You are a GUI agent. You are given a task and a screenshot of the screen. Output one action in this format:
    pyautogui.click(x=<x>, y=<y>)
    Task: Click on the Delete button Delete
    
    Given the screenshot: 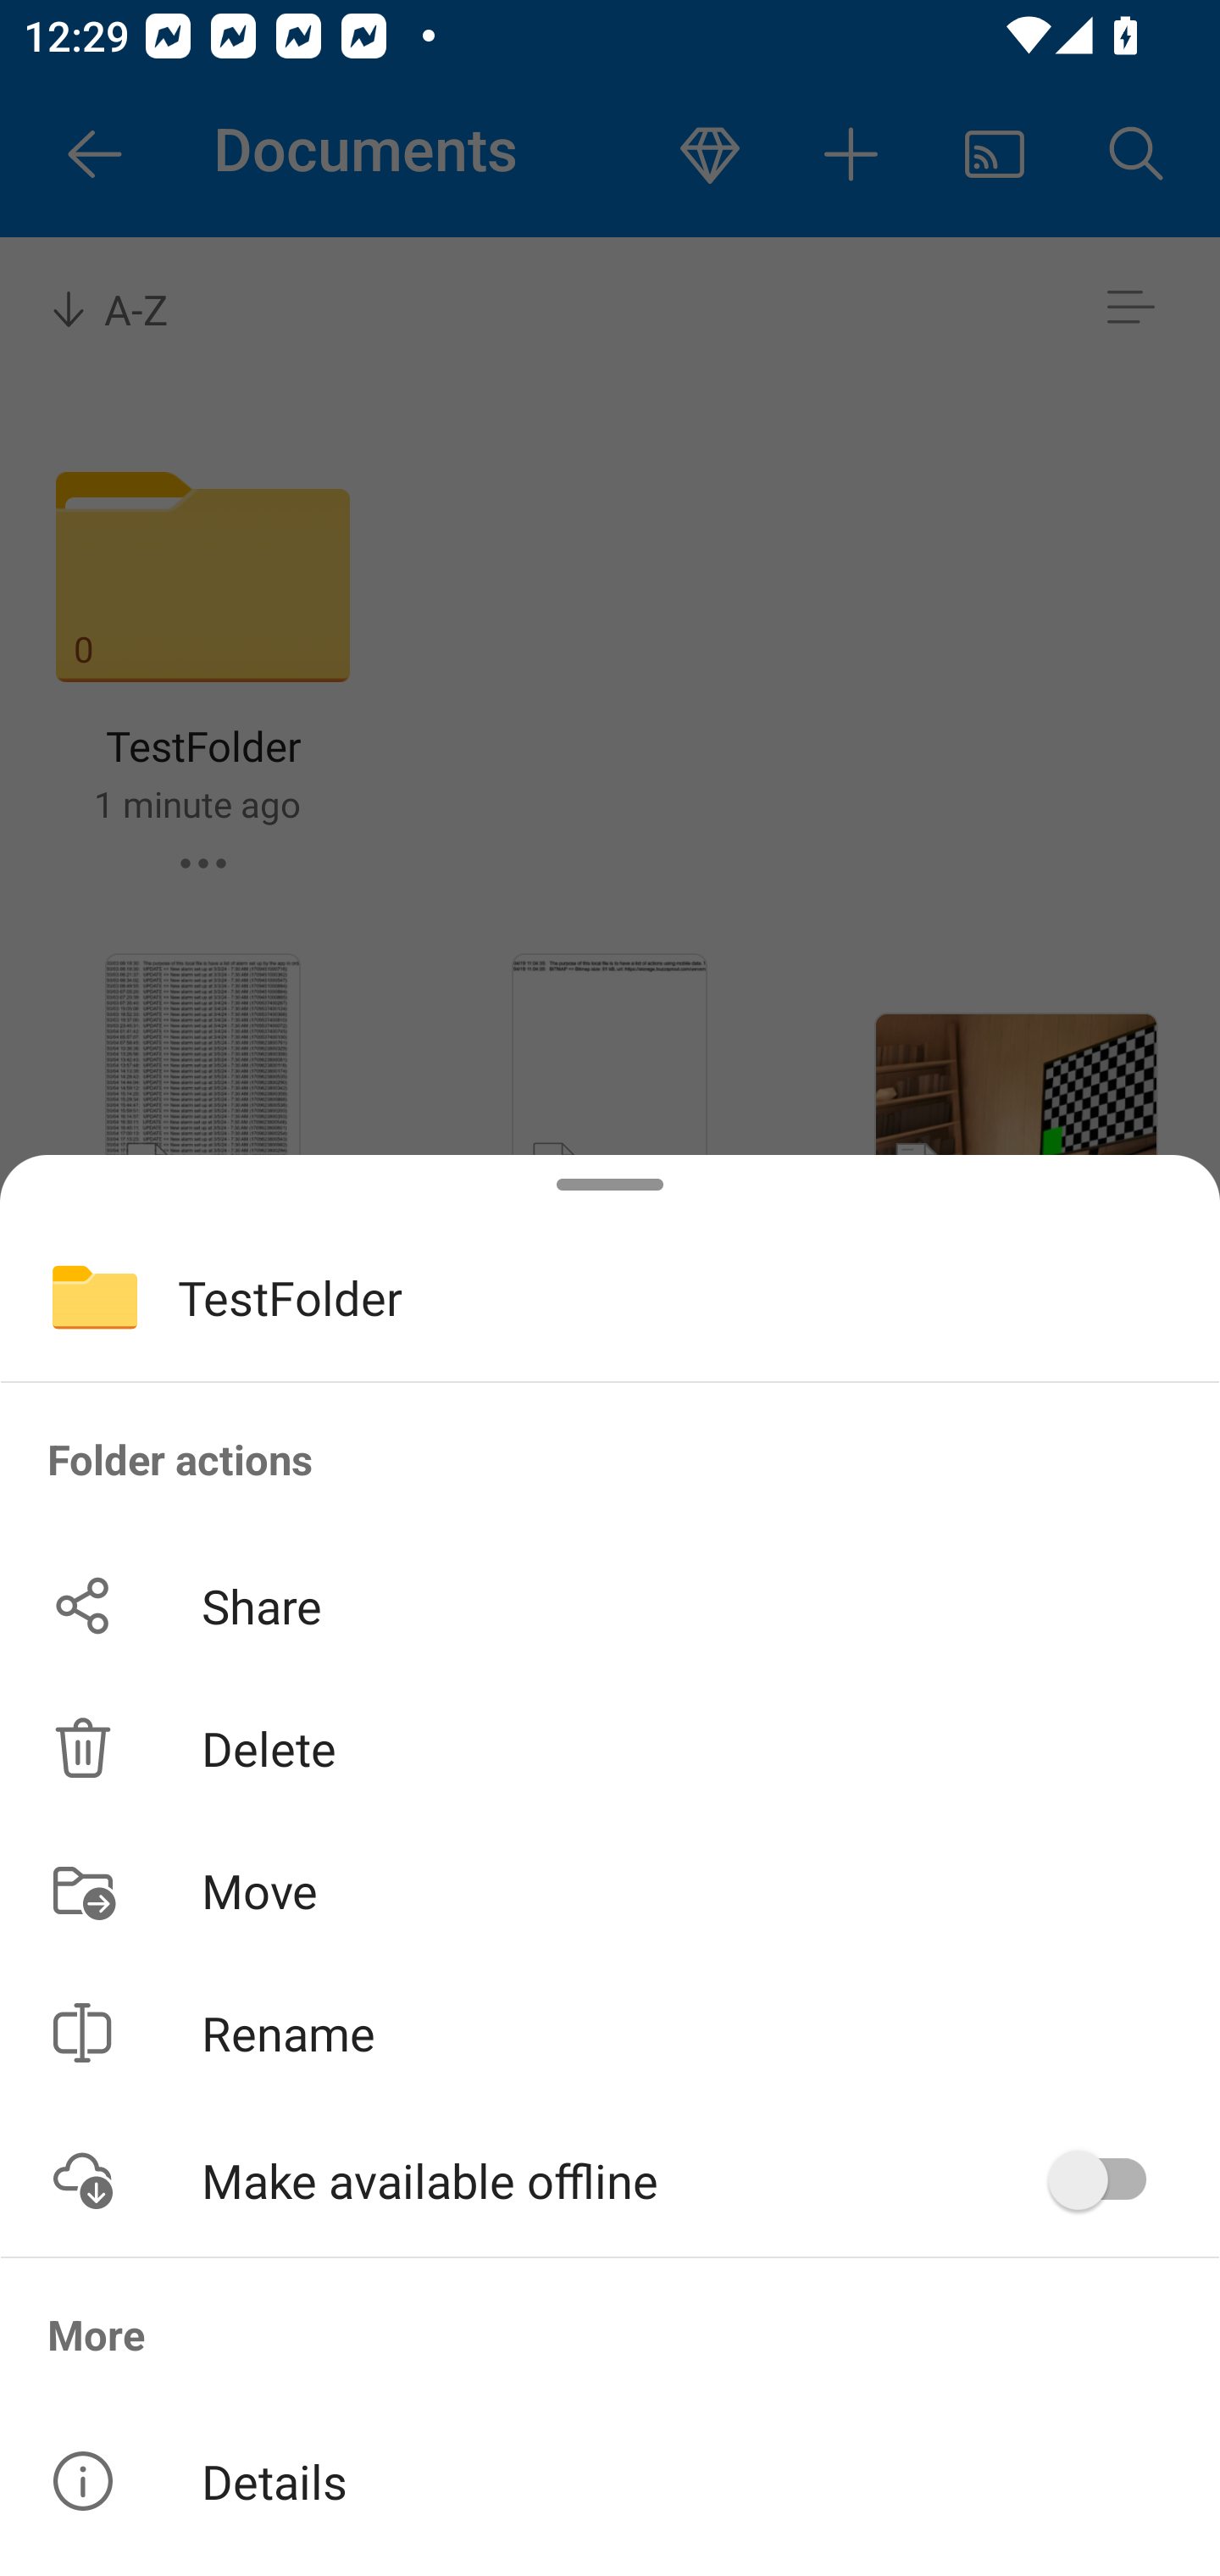 What is the action you would take?
    pyautogui.click(x=610, y=1747)
    